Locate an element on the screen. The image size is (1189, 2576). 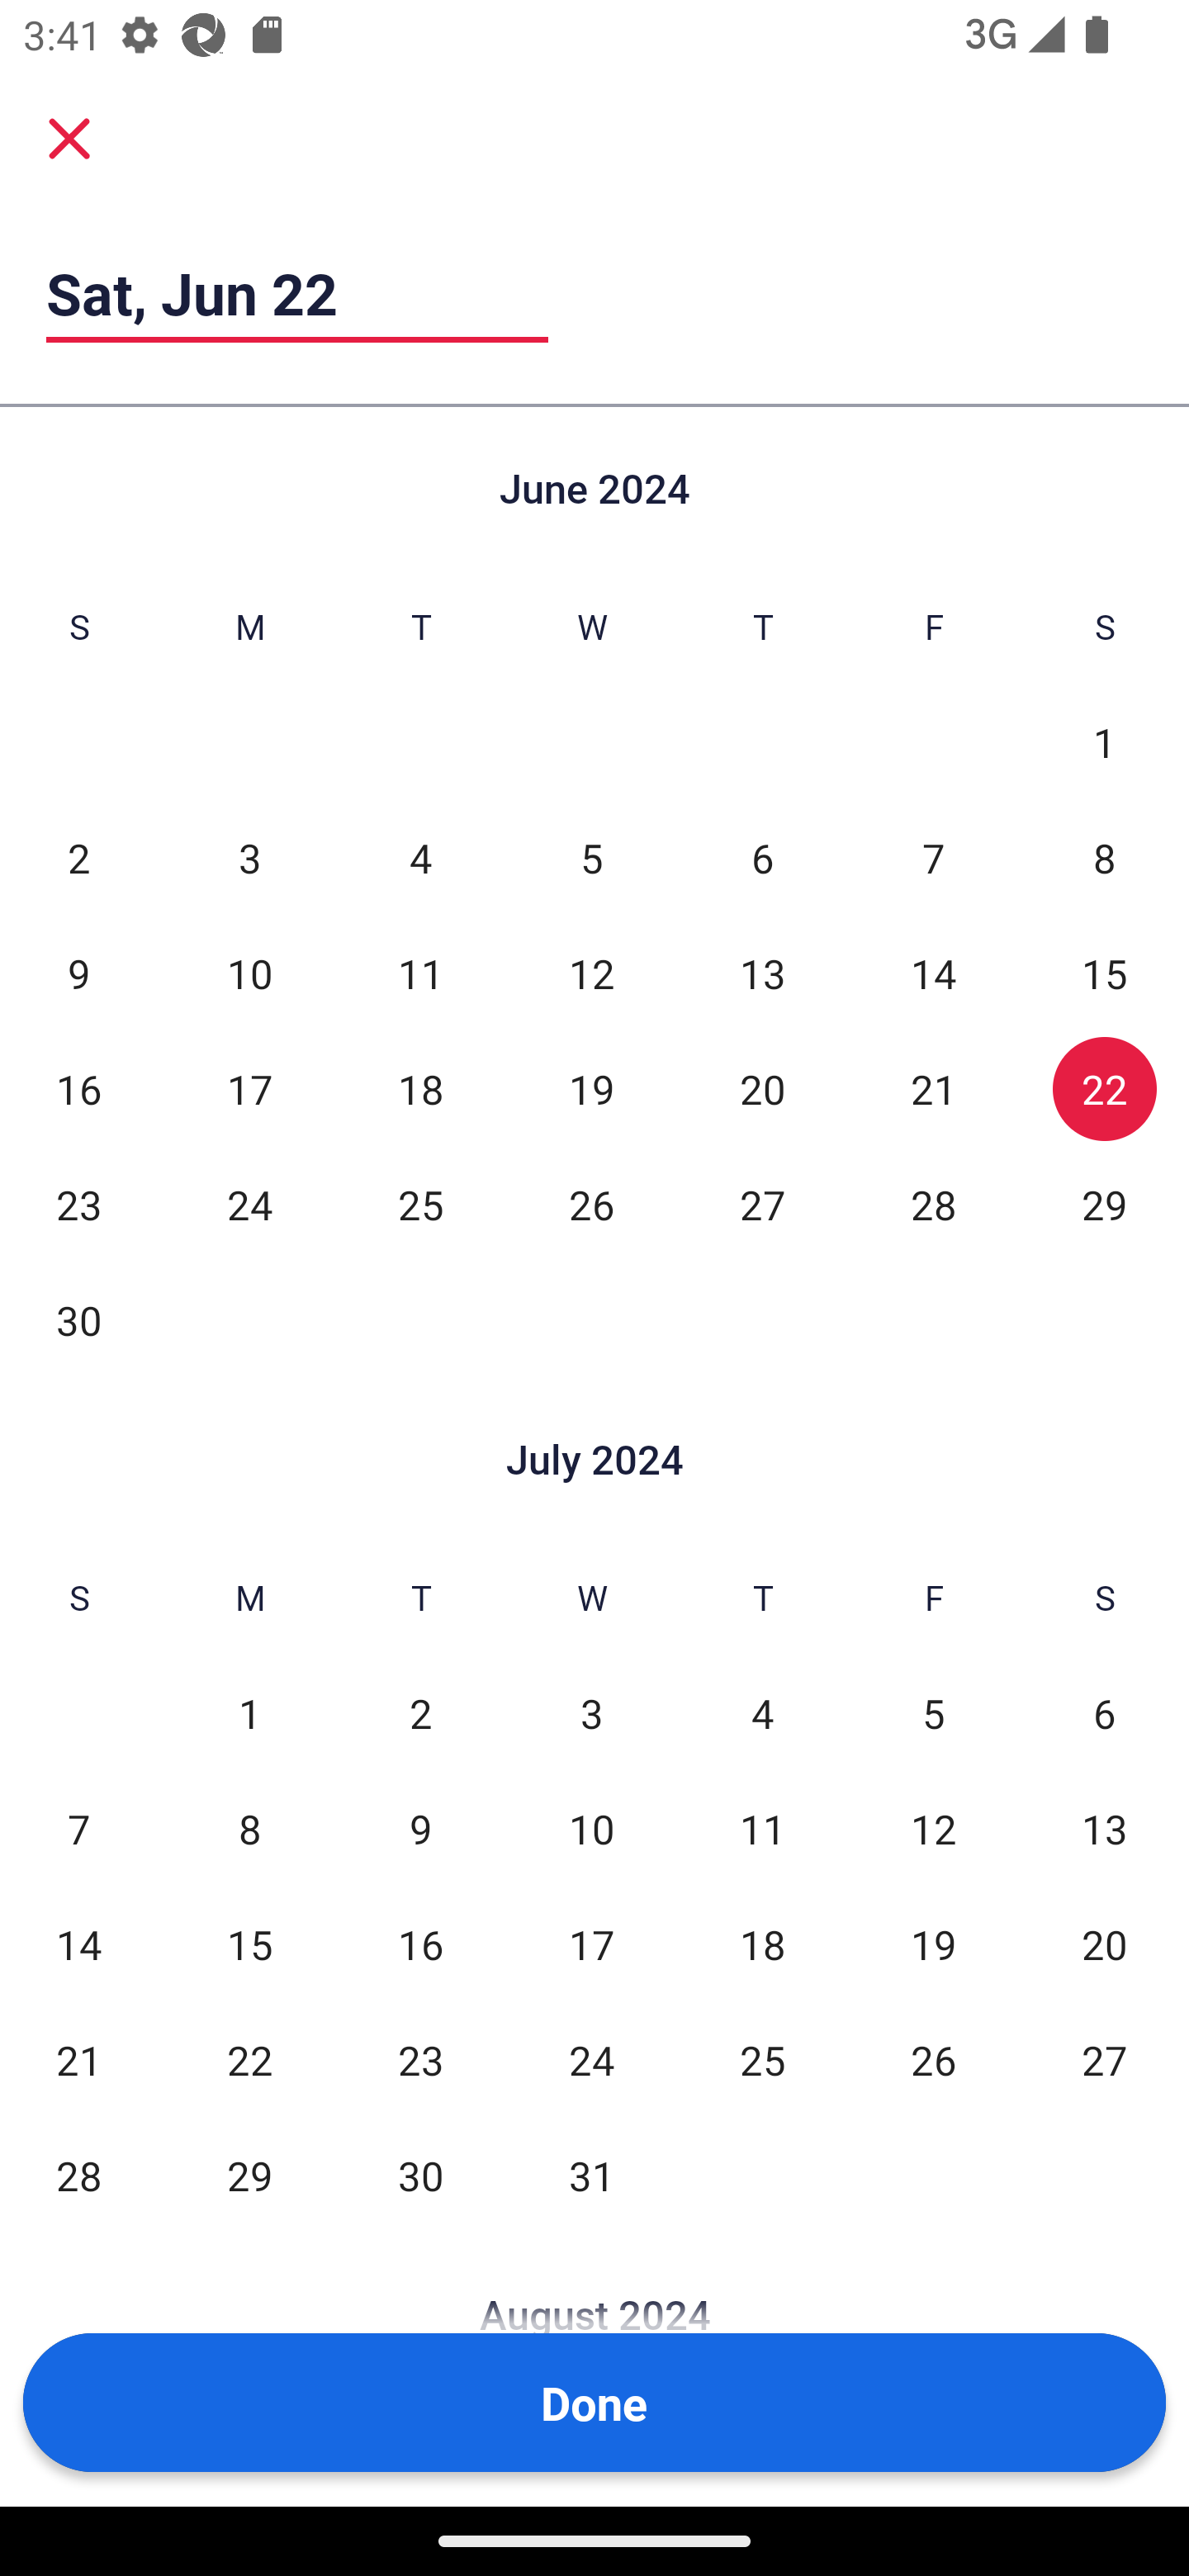
13 Thu, Jun 13, Not Selected is located at coordinates (762, 973).